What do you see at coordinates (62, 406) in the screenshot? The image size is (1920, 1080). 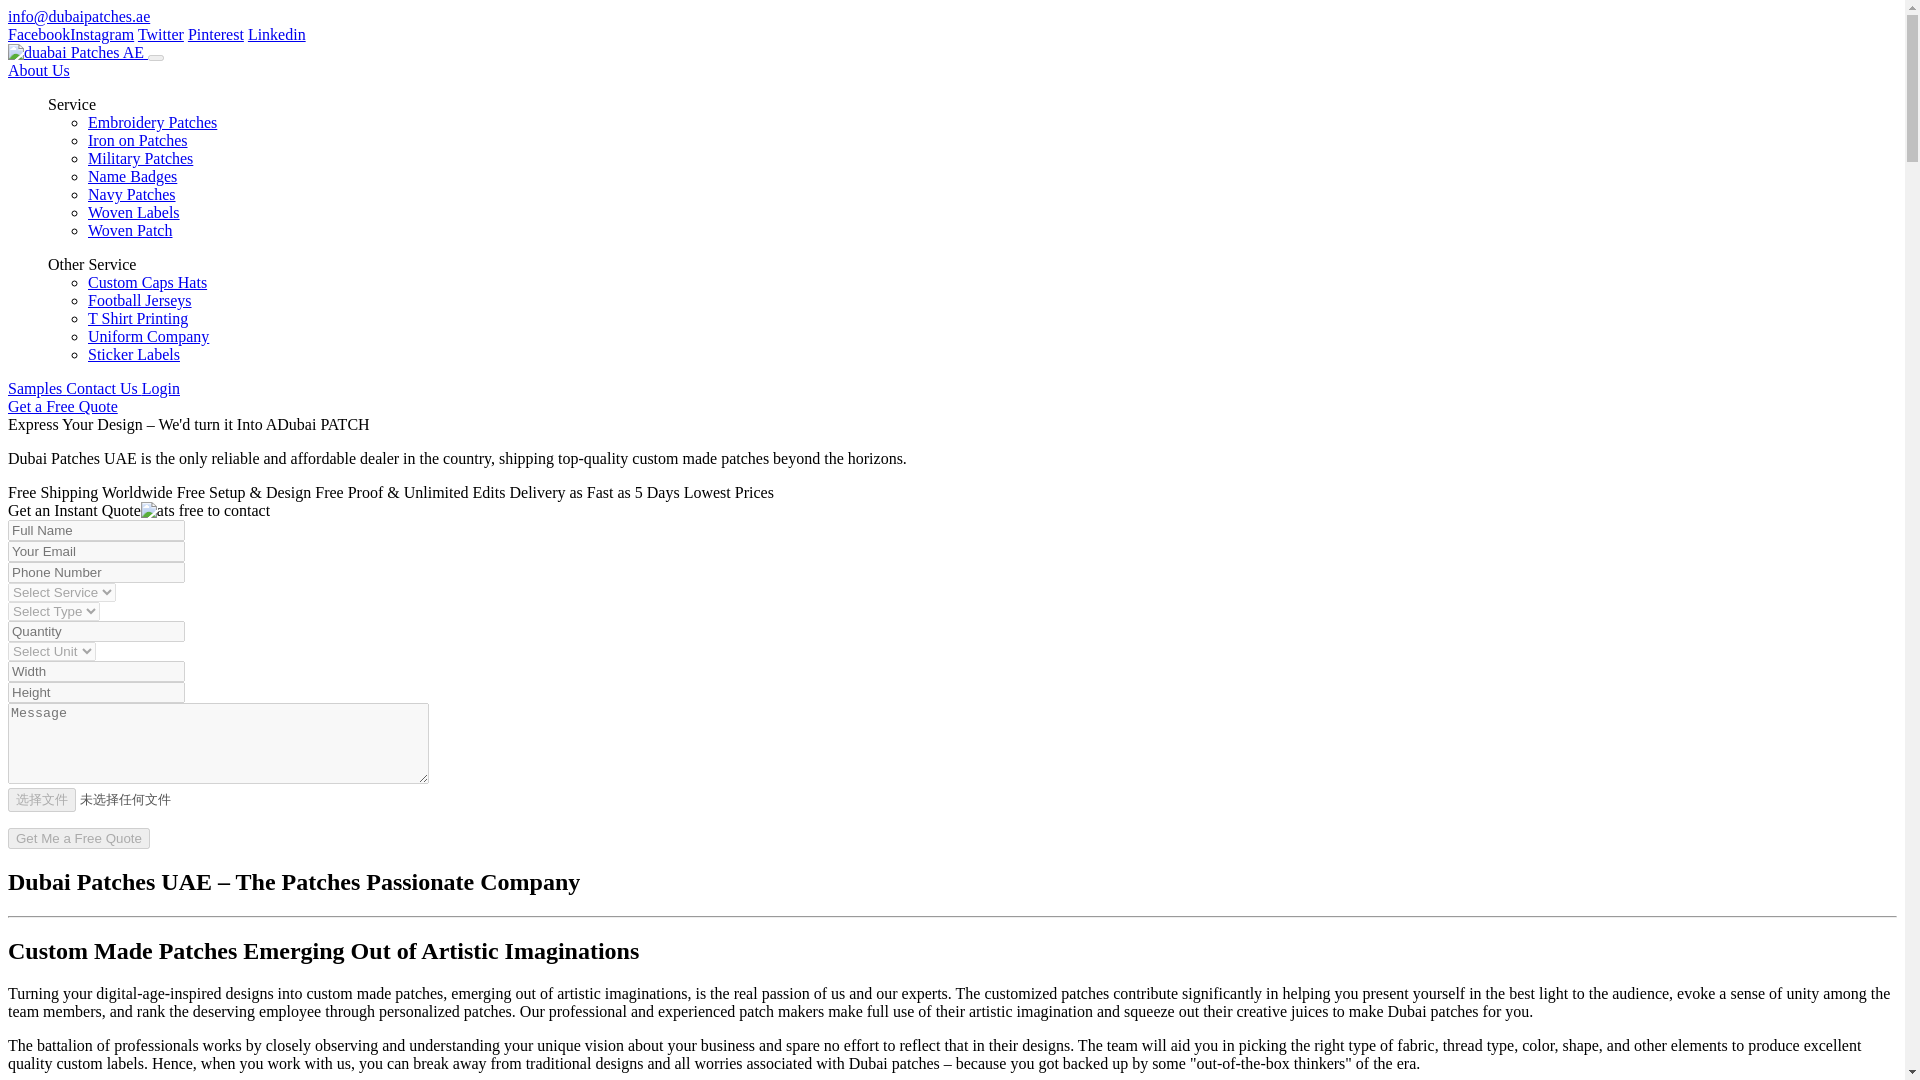 I see `Get a Free Quote` at bounding box center [62, 406].